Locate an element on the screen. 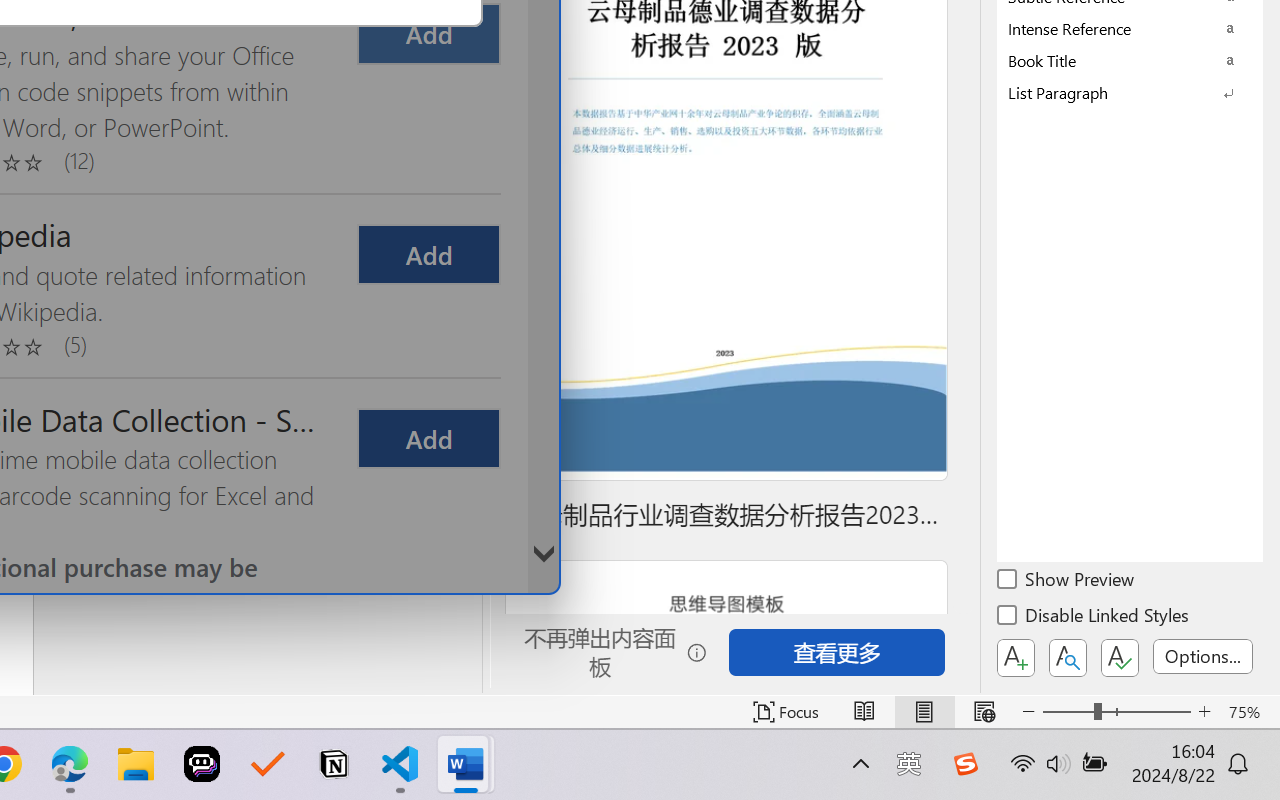 This screenshot has width=1280, height=800. Book Title is located at coordinates (1130, 60).